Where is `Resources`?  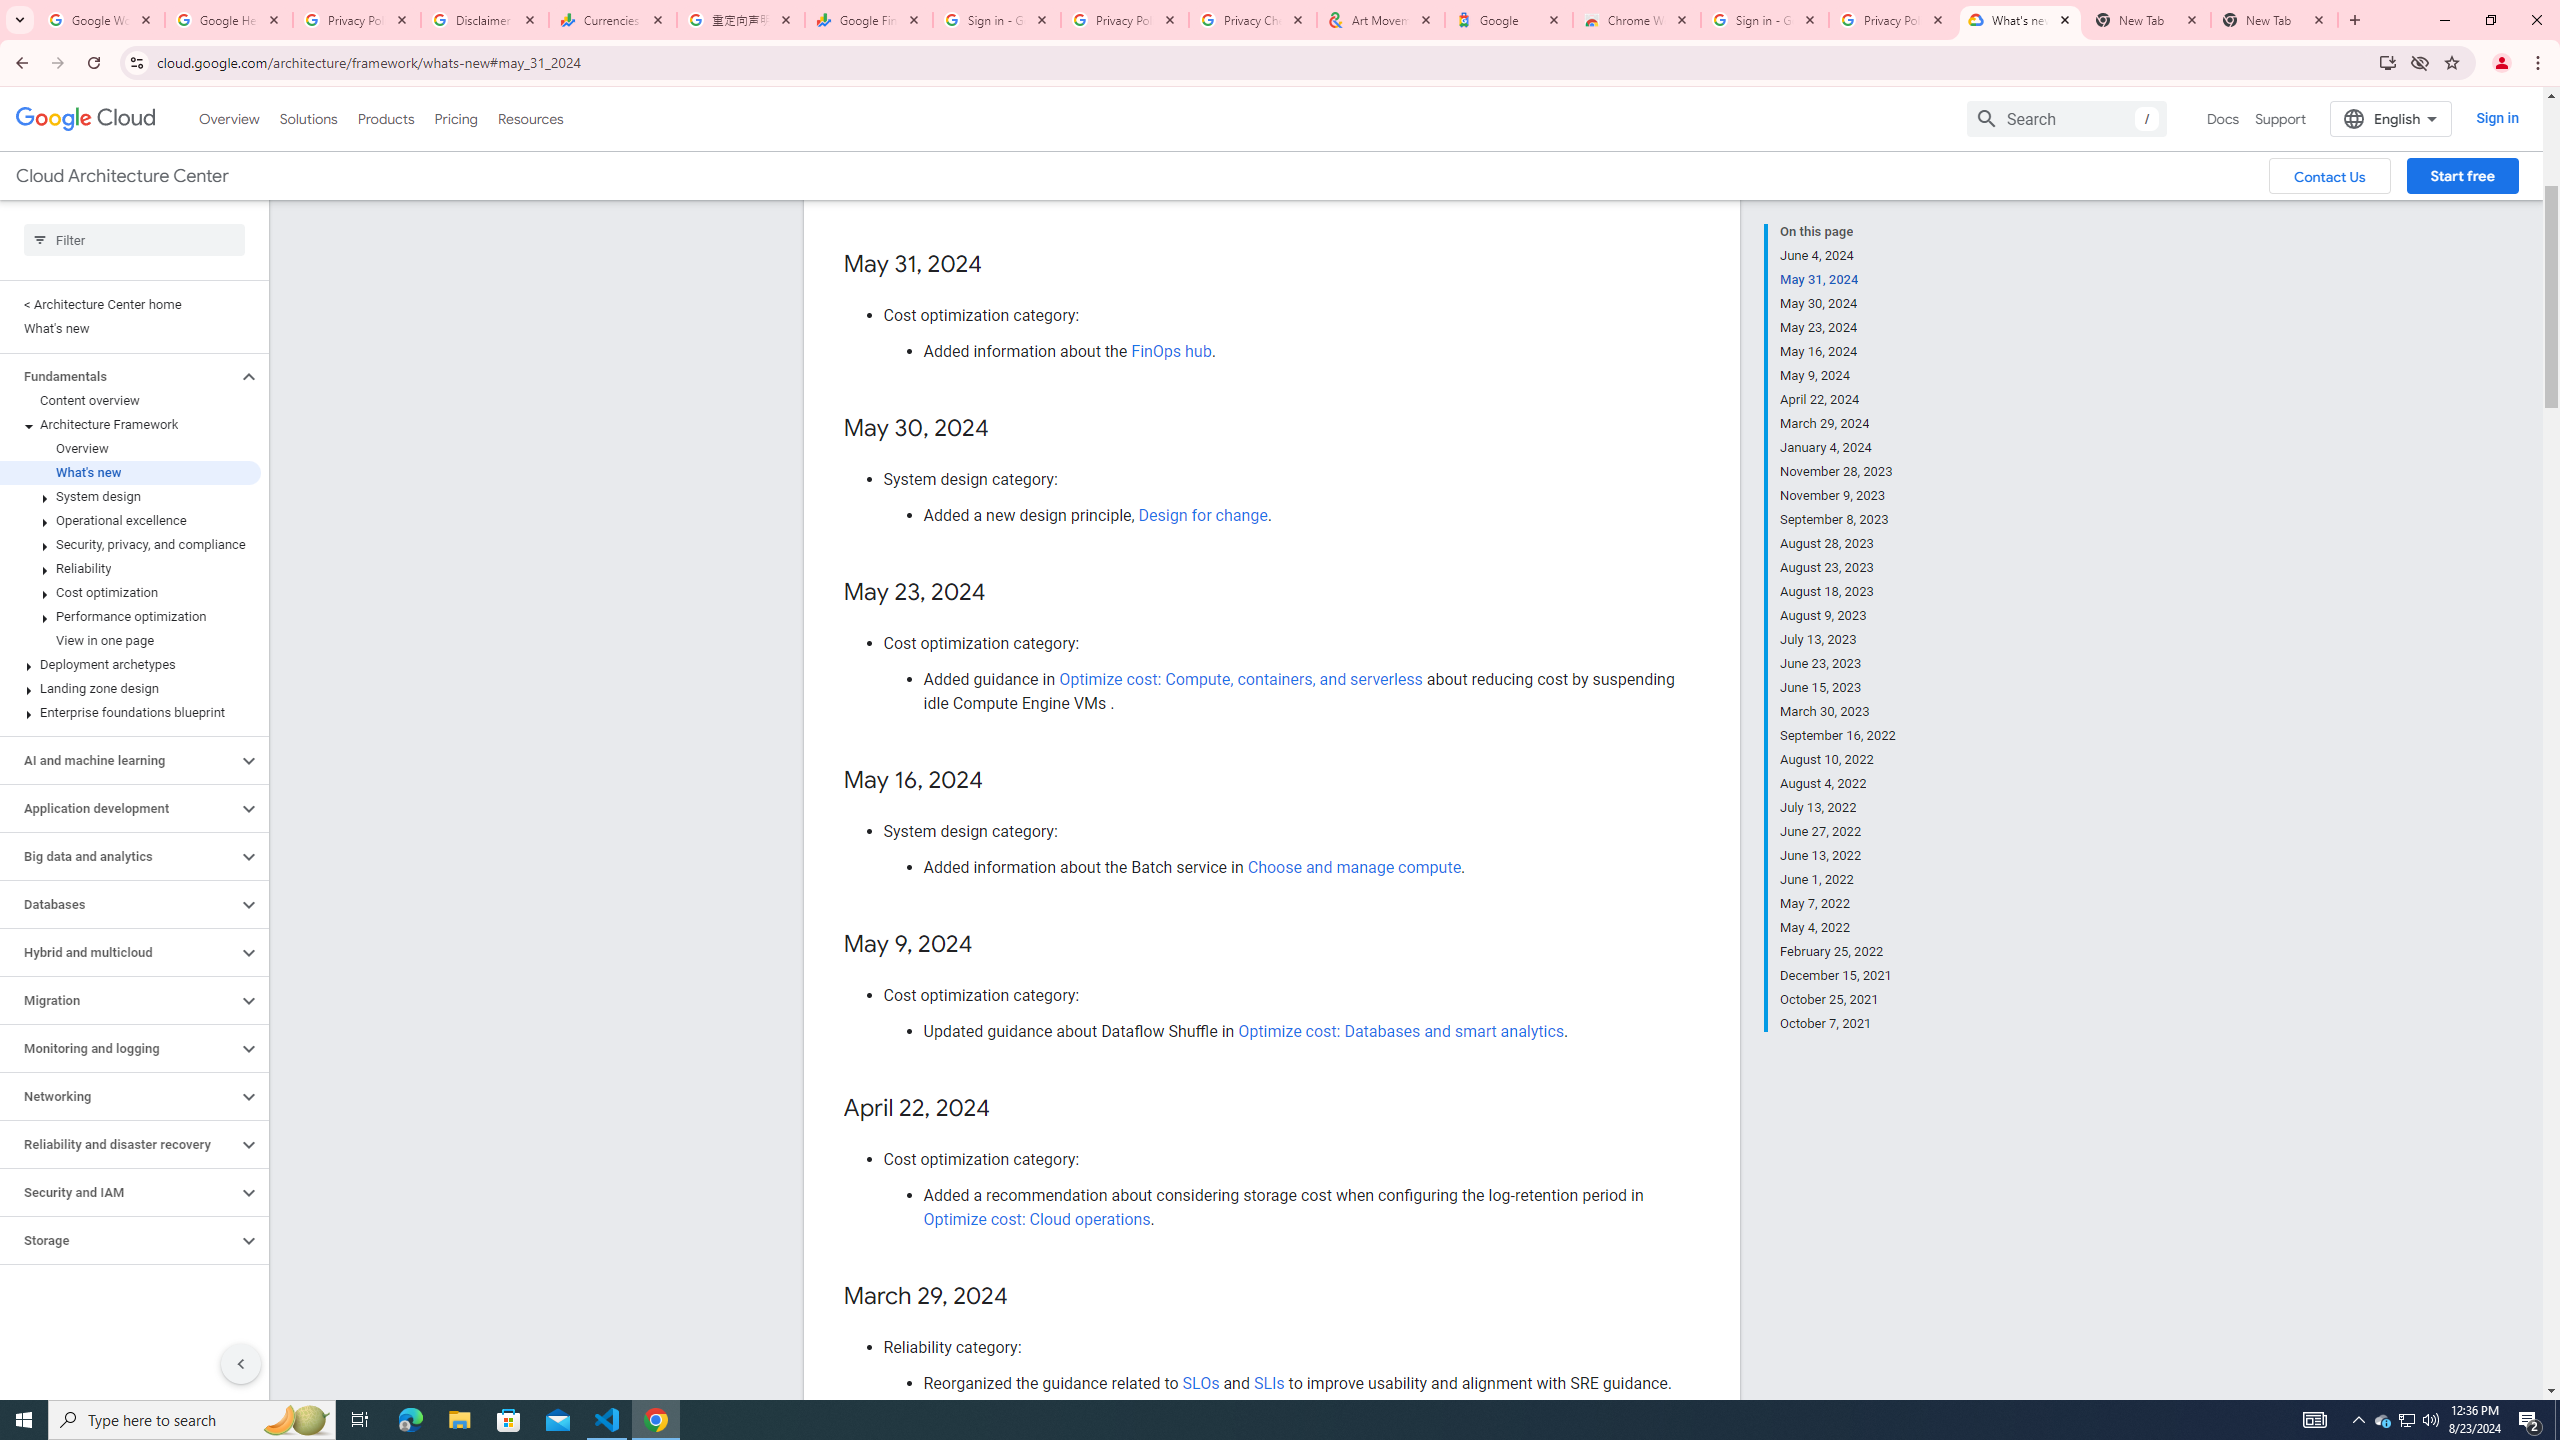
Resources is located at coordinates (530, 118).